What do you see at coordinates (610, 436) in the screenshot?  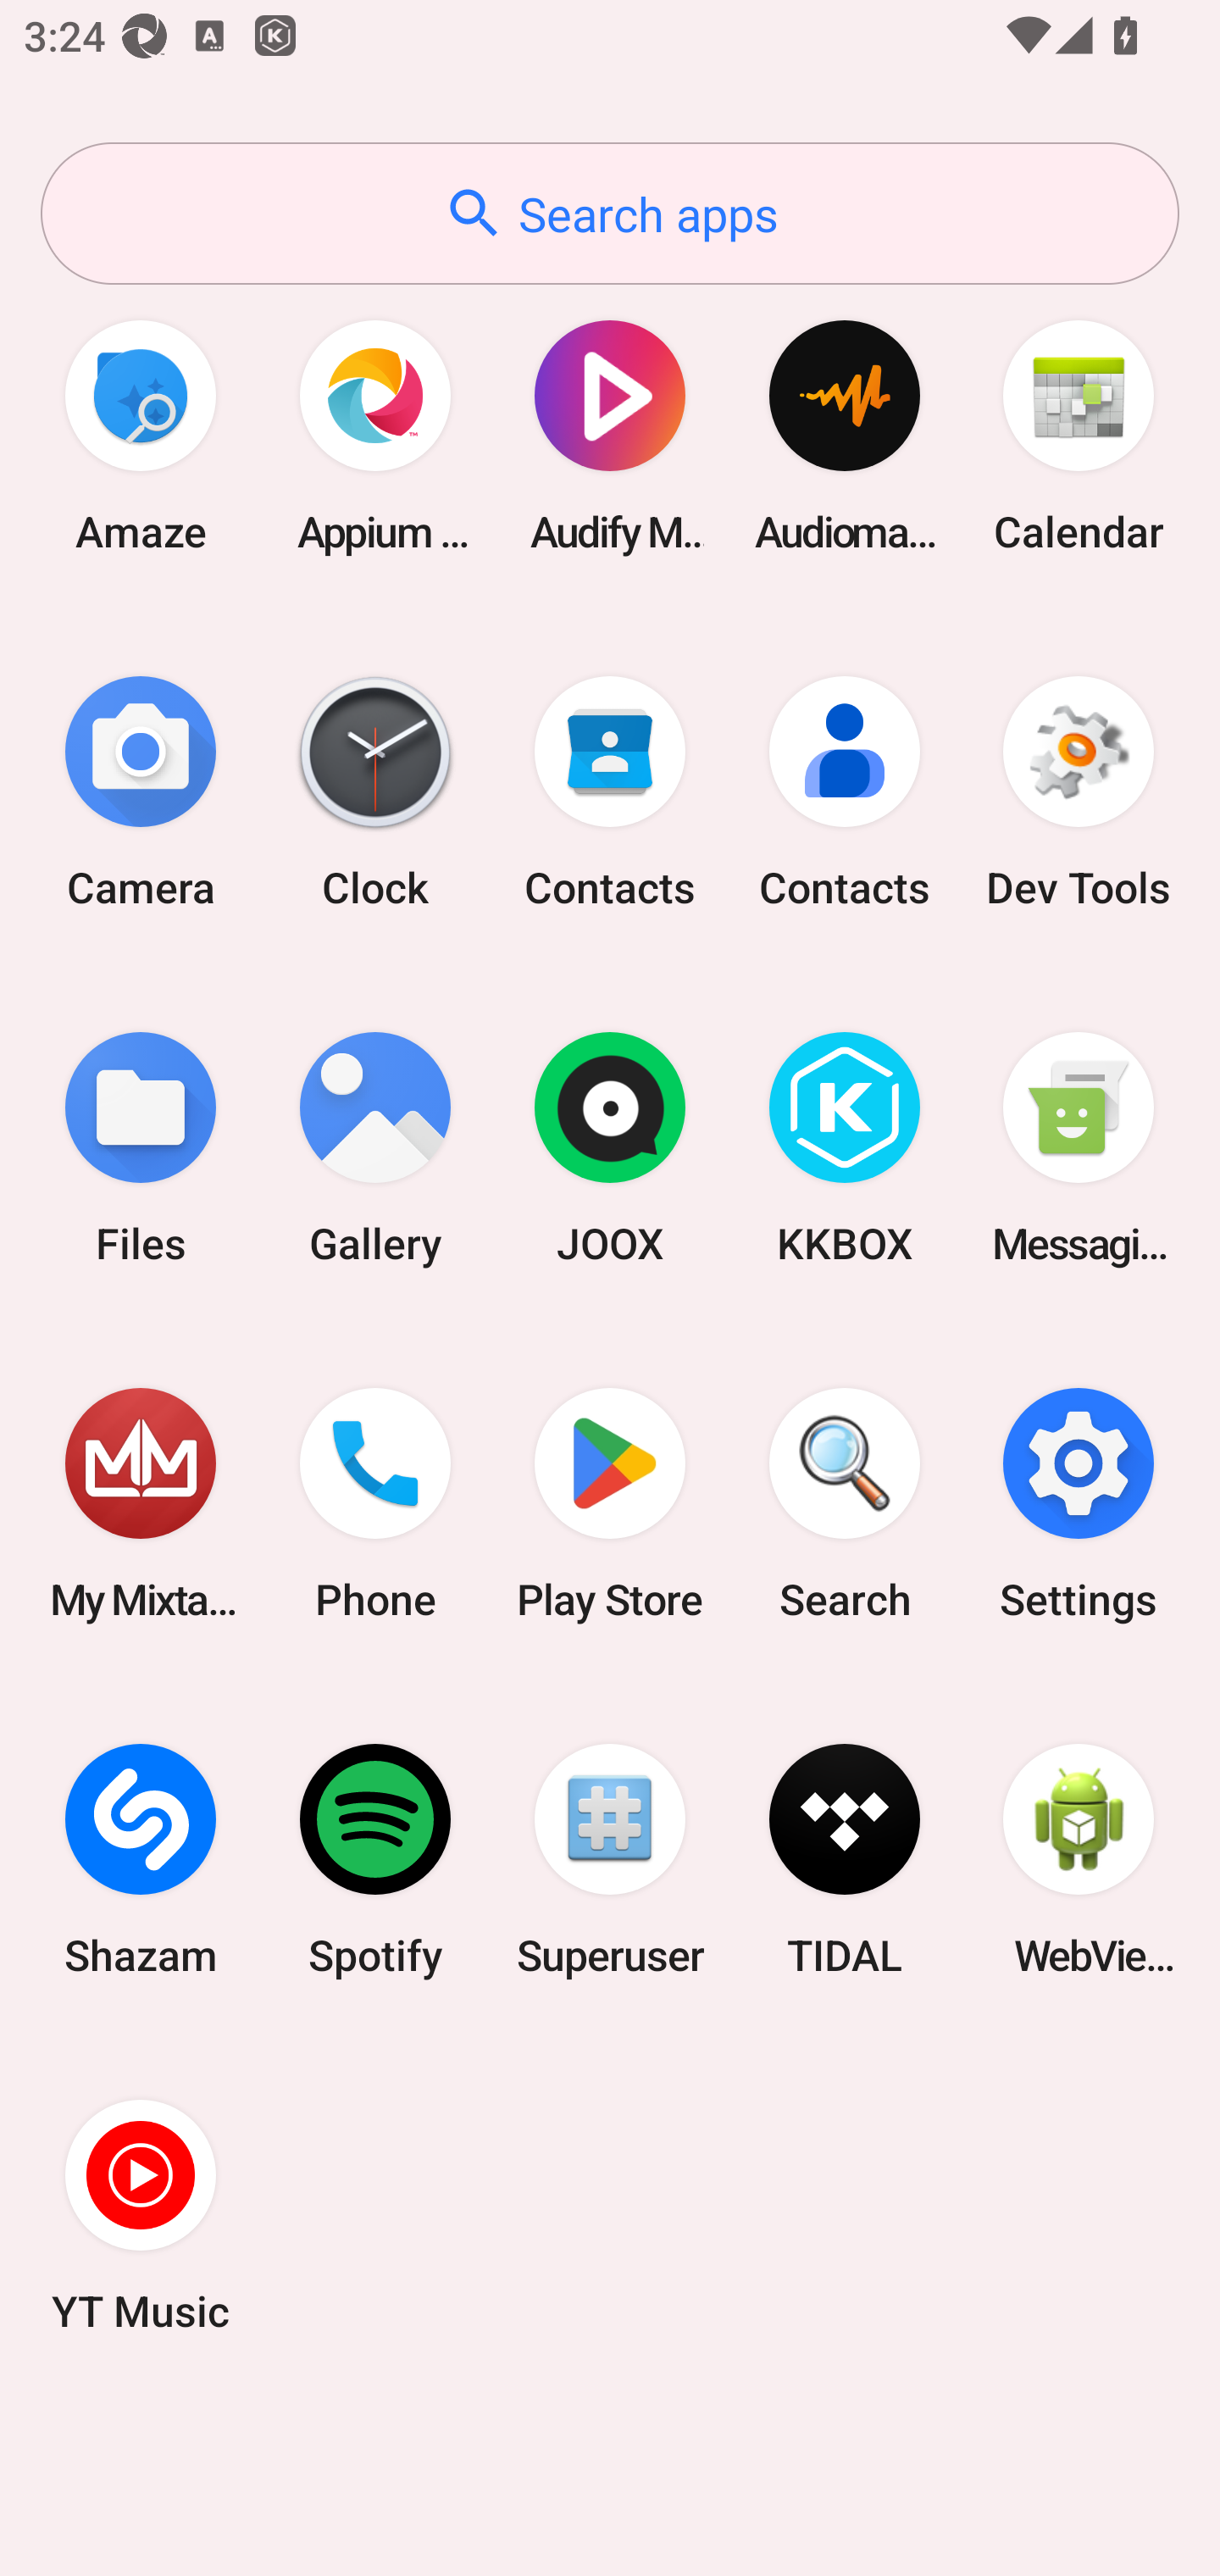 I see `Audify Music Player` at bounding box center [610, 436].